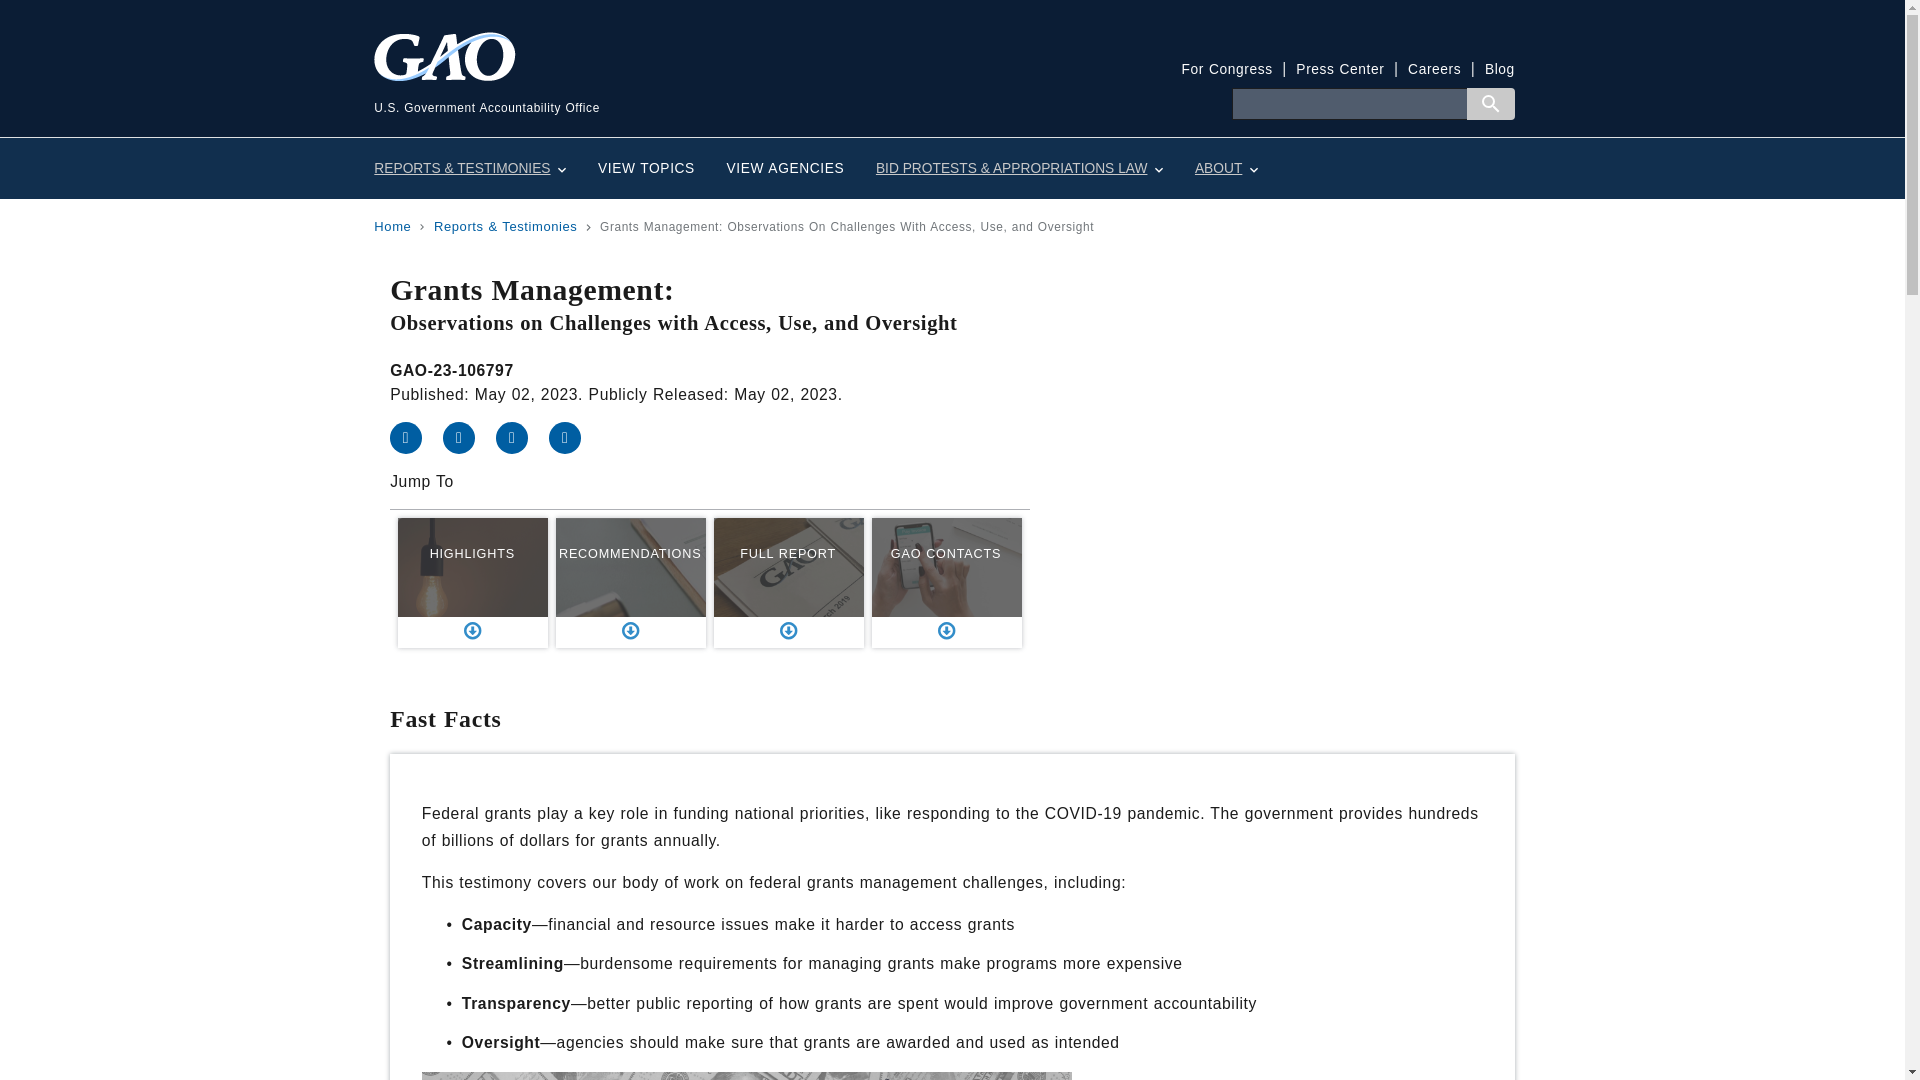  I want to click on VIEW AGENCIES, so click(785, 168).